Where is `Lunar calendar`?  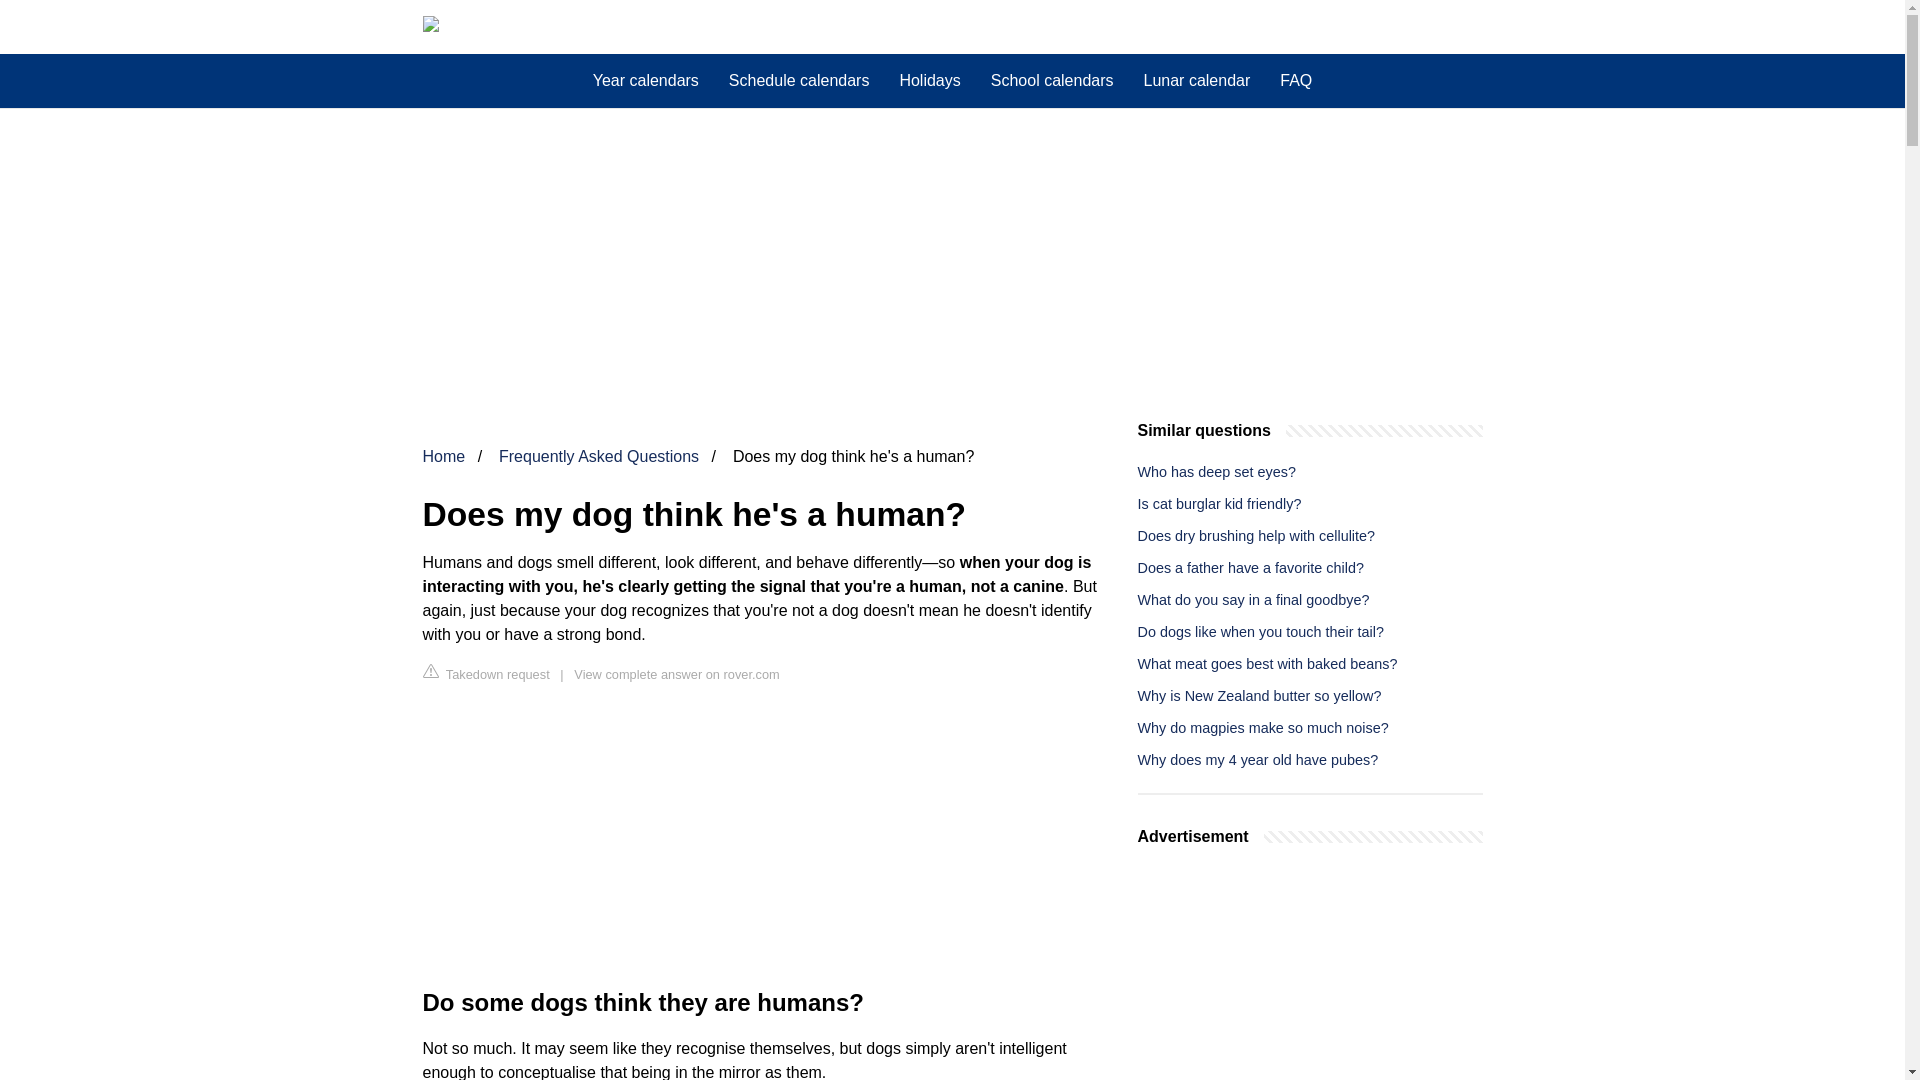
Lunar calendar is located at coordinates (1196, 81).